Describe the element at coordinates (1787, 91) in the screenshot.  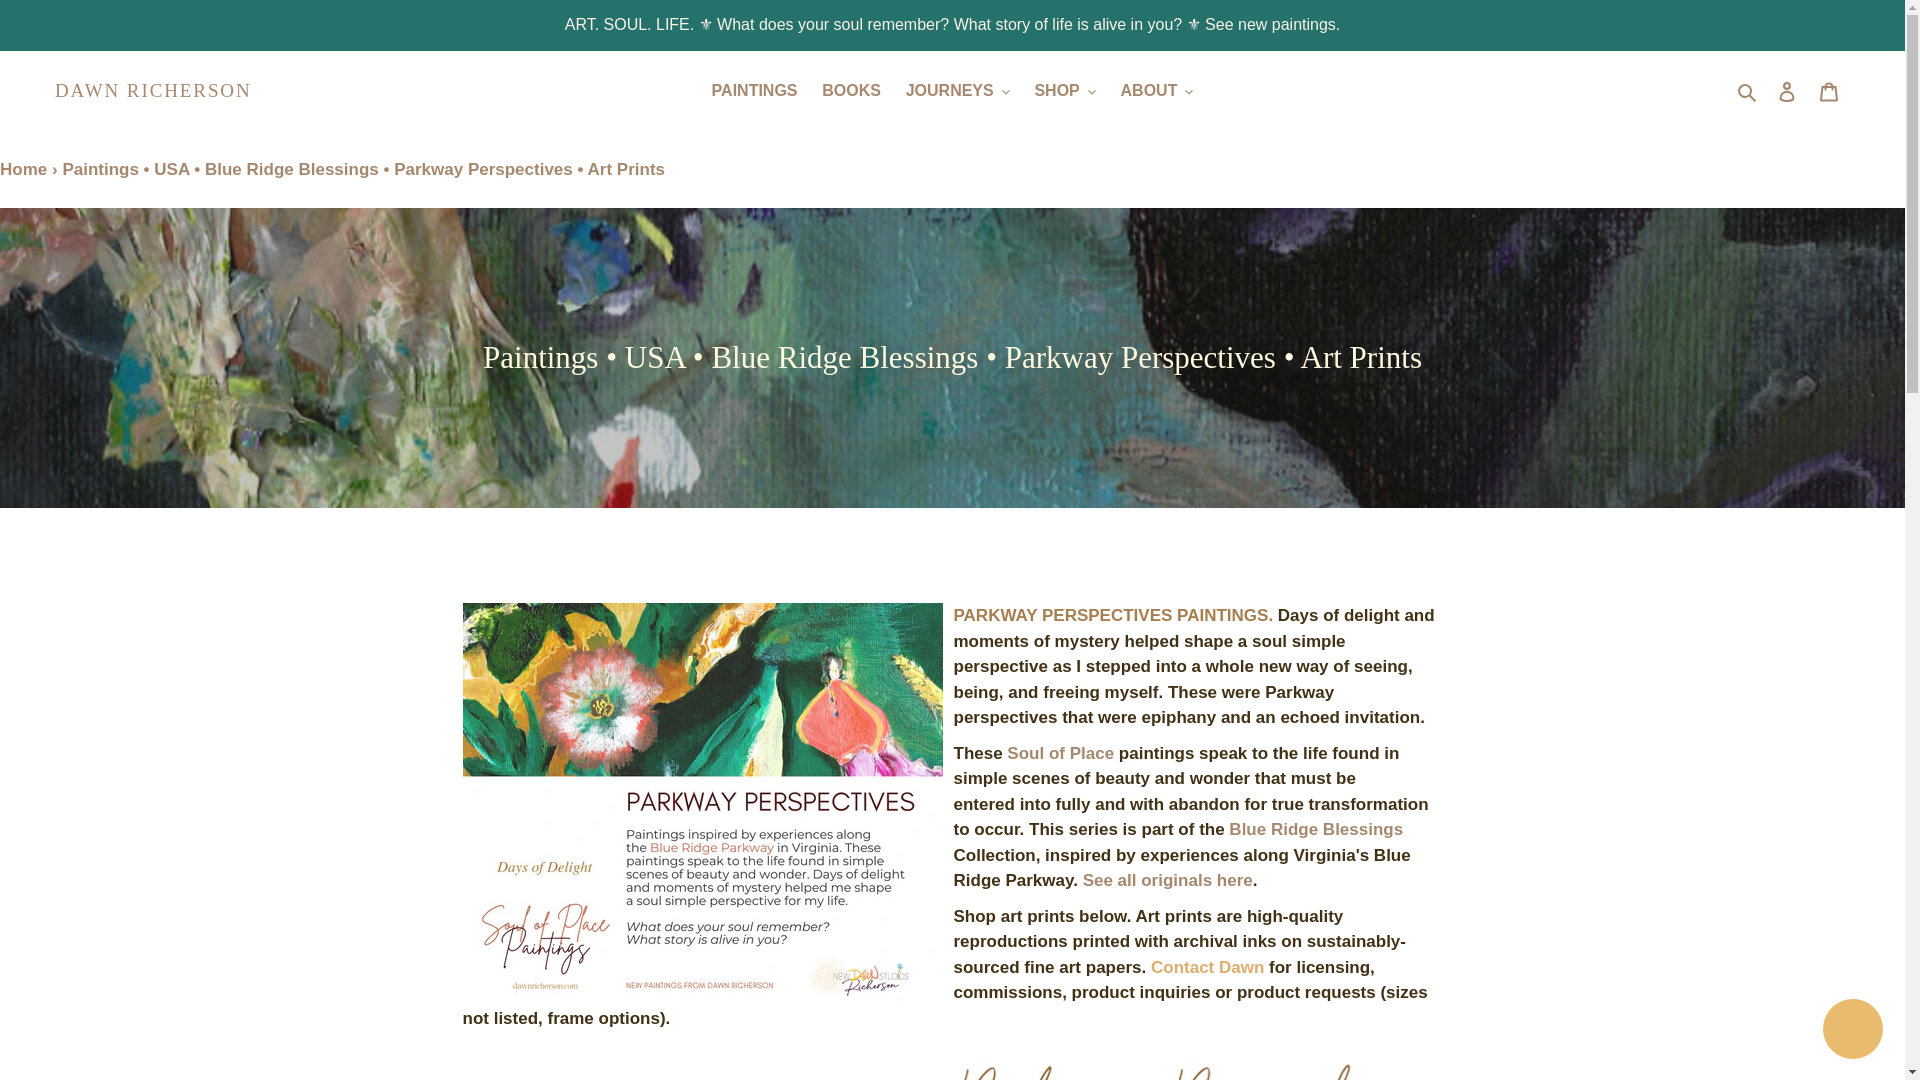
I see `Log in` at that location.